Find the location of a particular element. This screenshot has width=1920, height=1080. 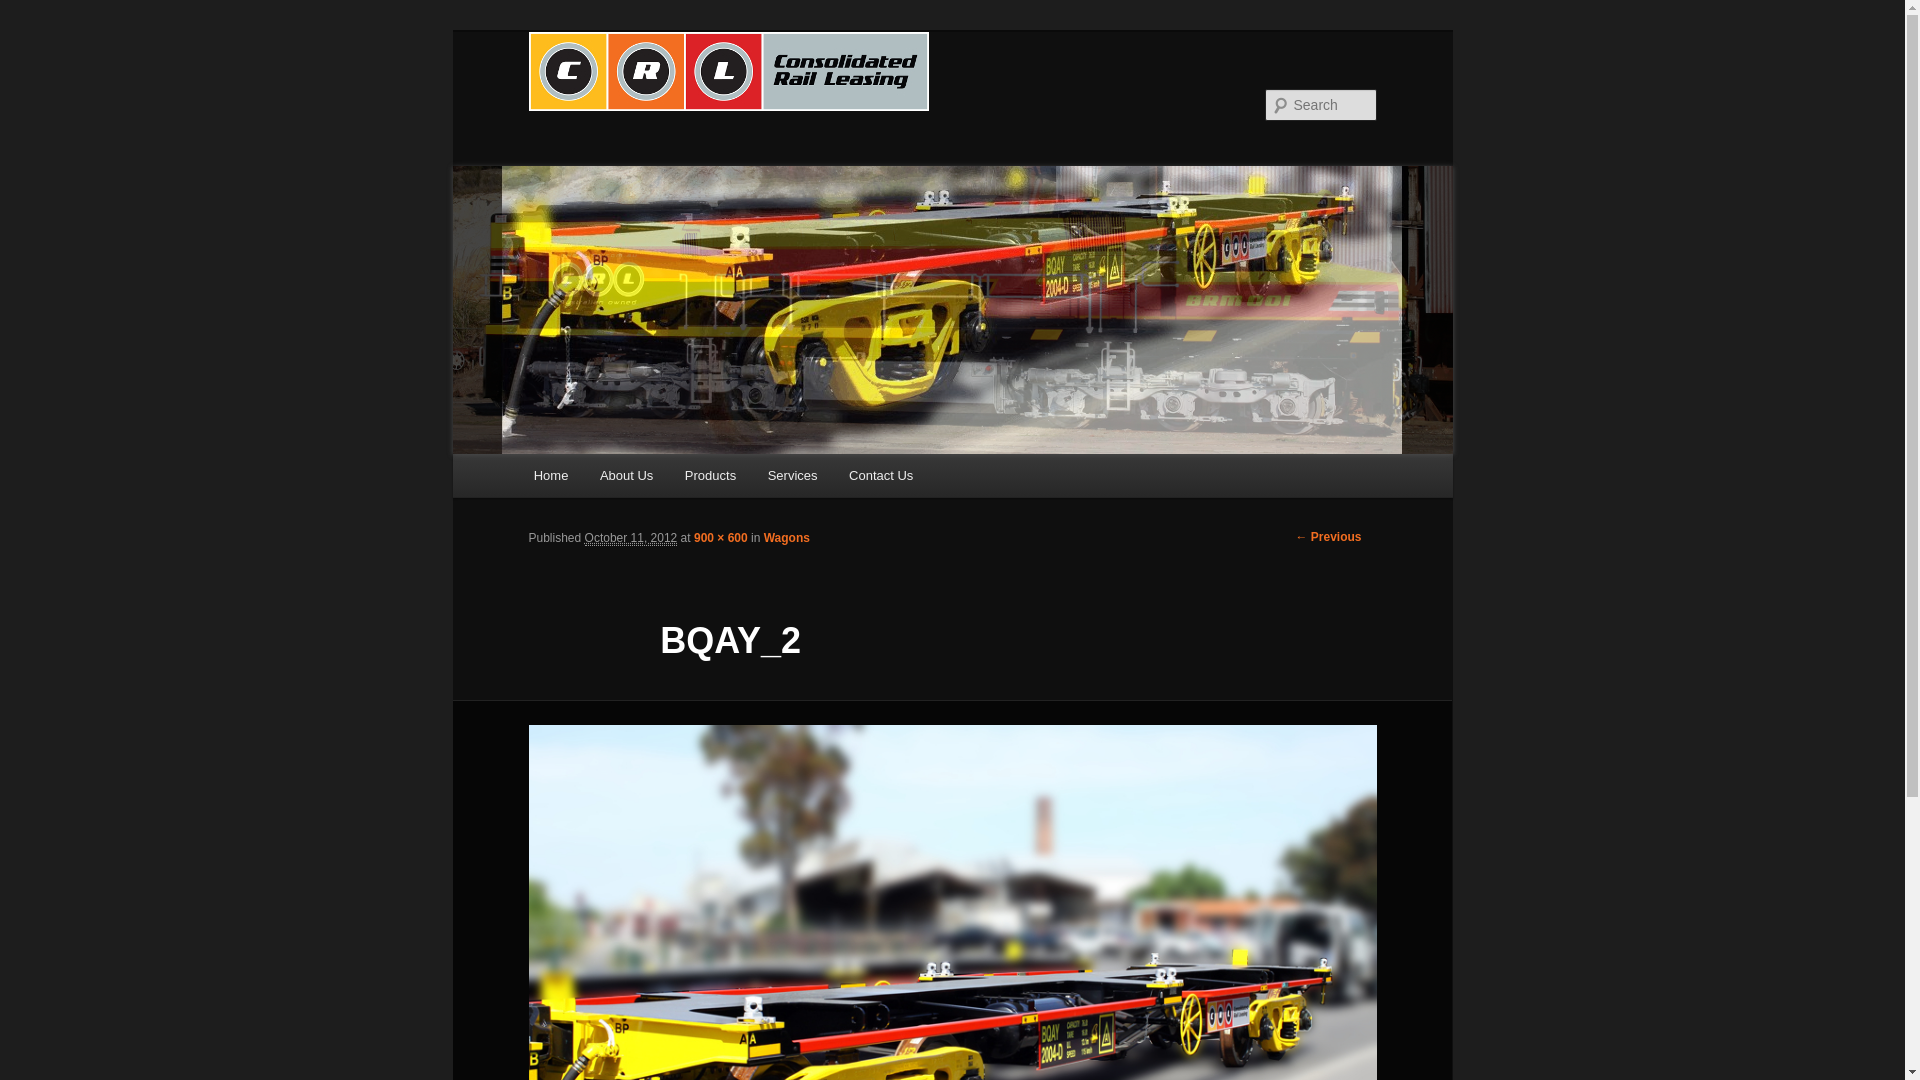

Home is located at coordinates (551, 476).